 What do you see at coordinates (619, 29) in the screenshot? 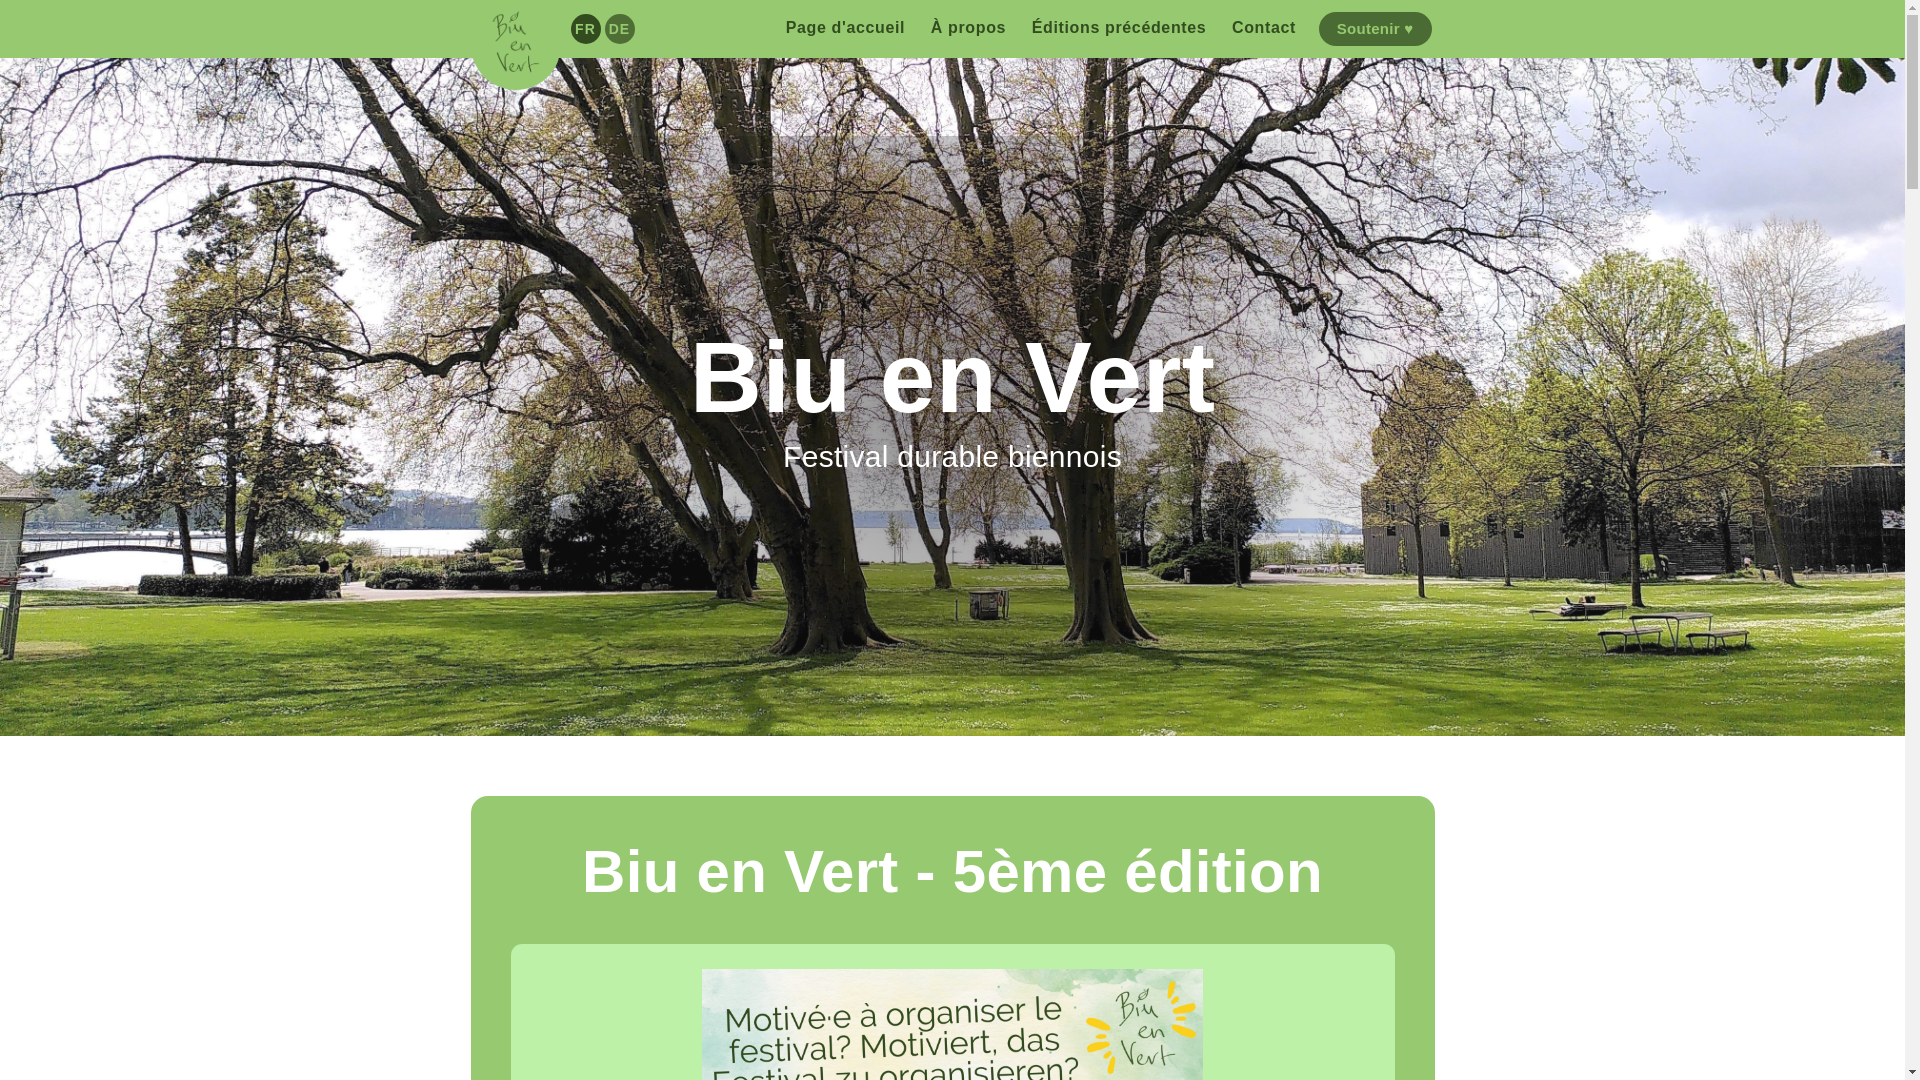
I see `DE` at bounding box center [619, 29].